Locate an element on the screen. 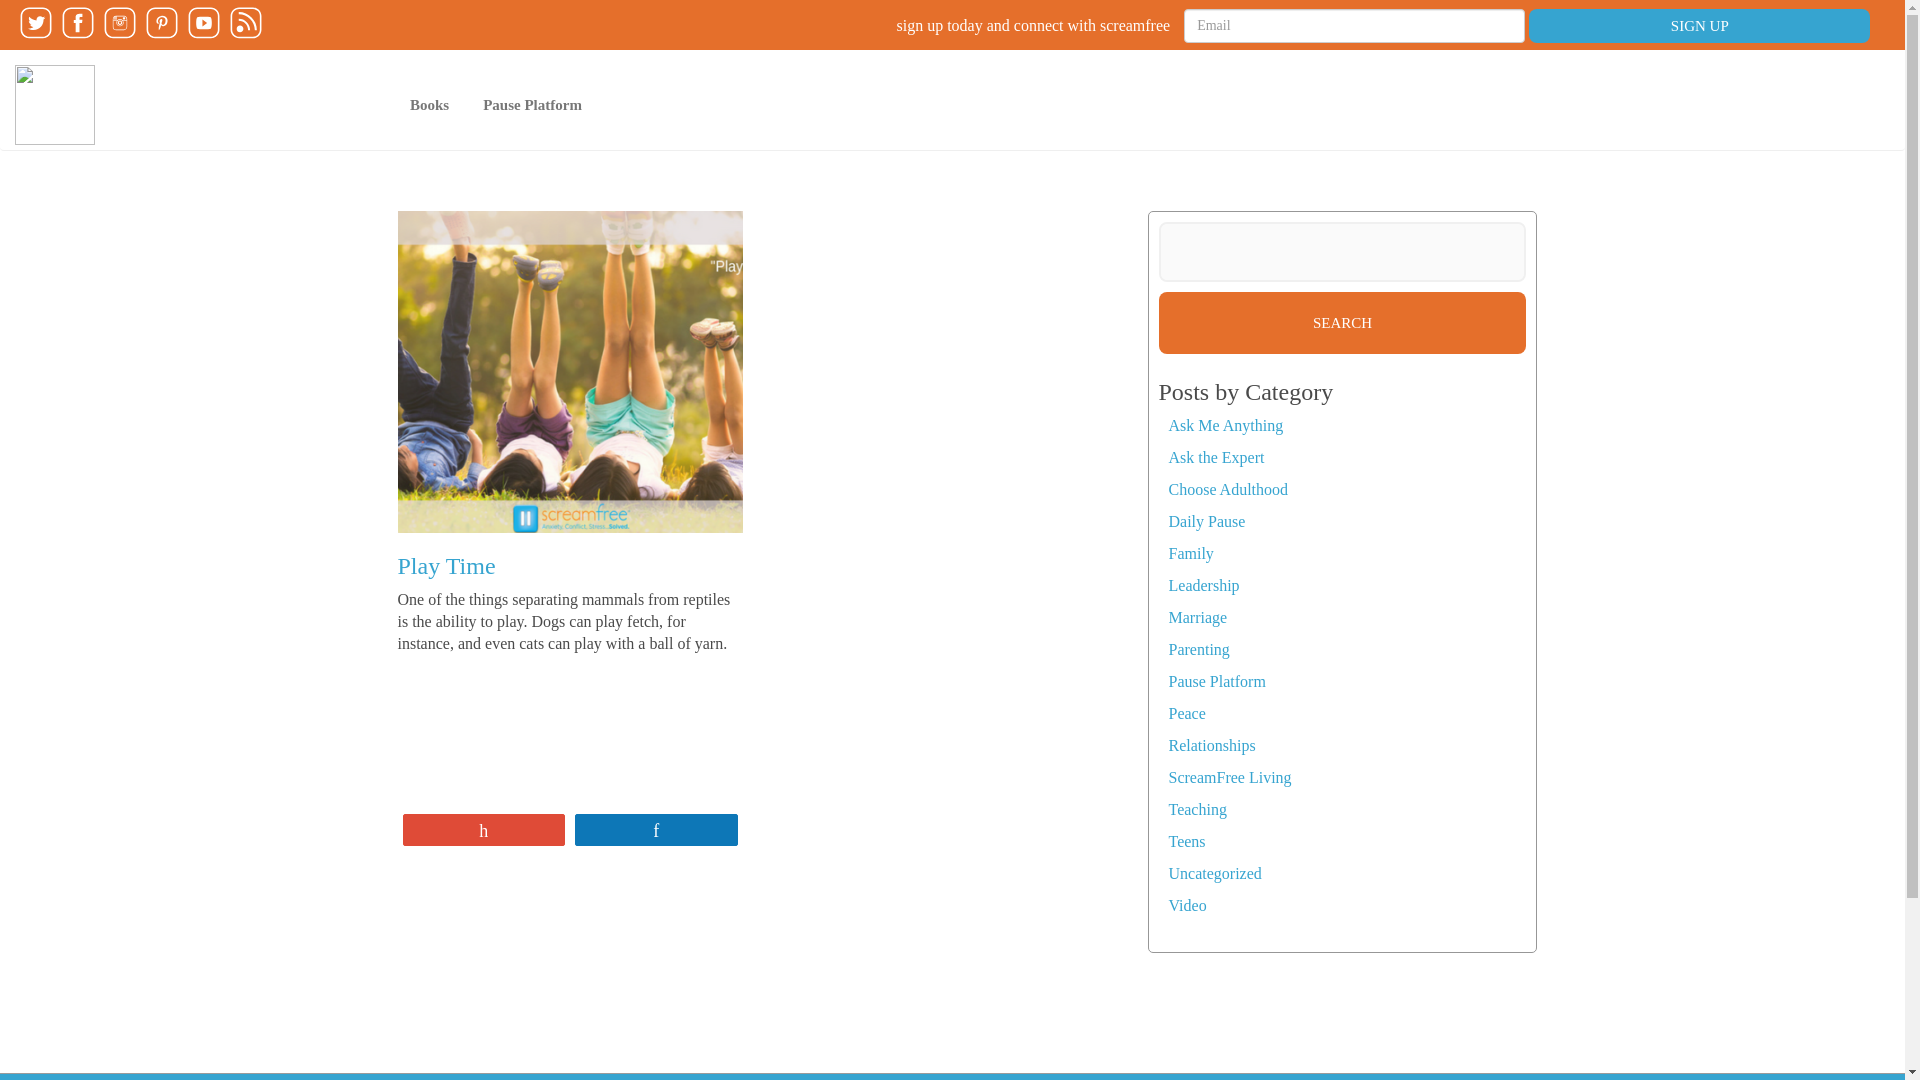 This screenshot has height=1080, width=1920. Ask Me Anything is located at coordinates (1224, 425).